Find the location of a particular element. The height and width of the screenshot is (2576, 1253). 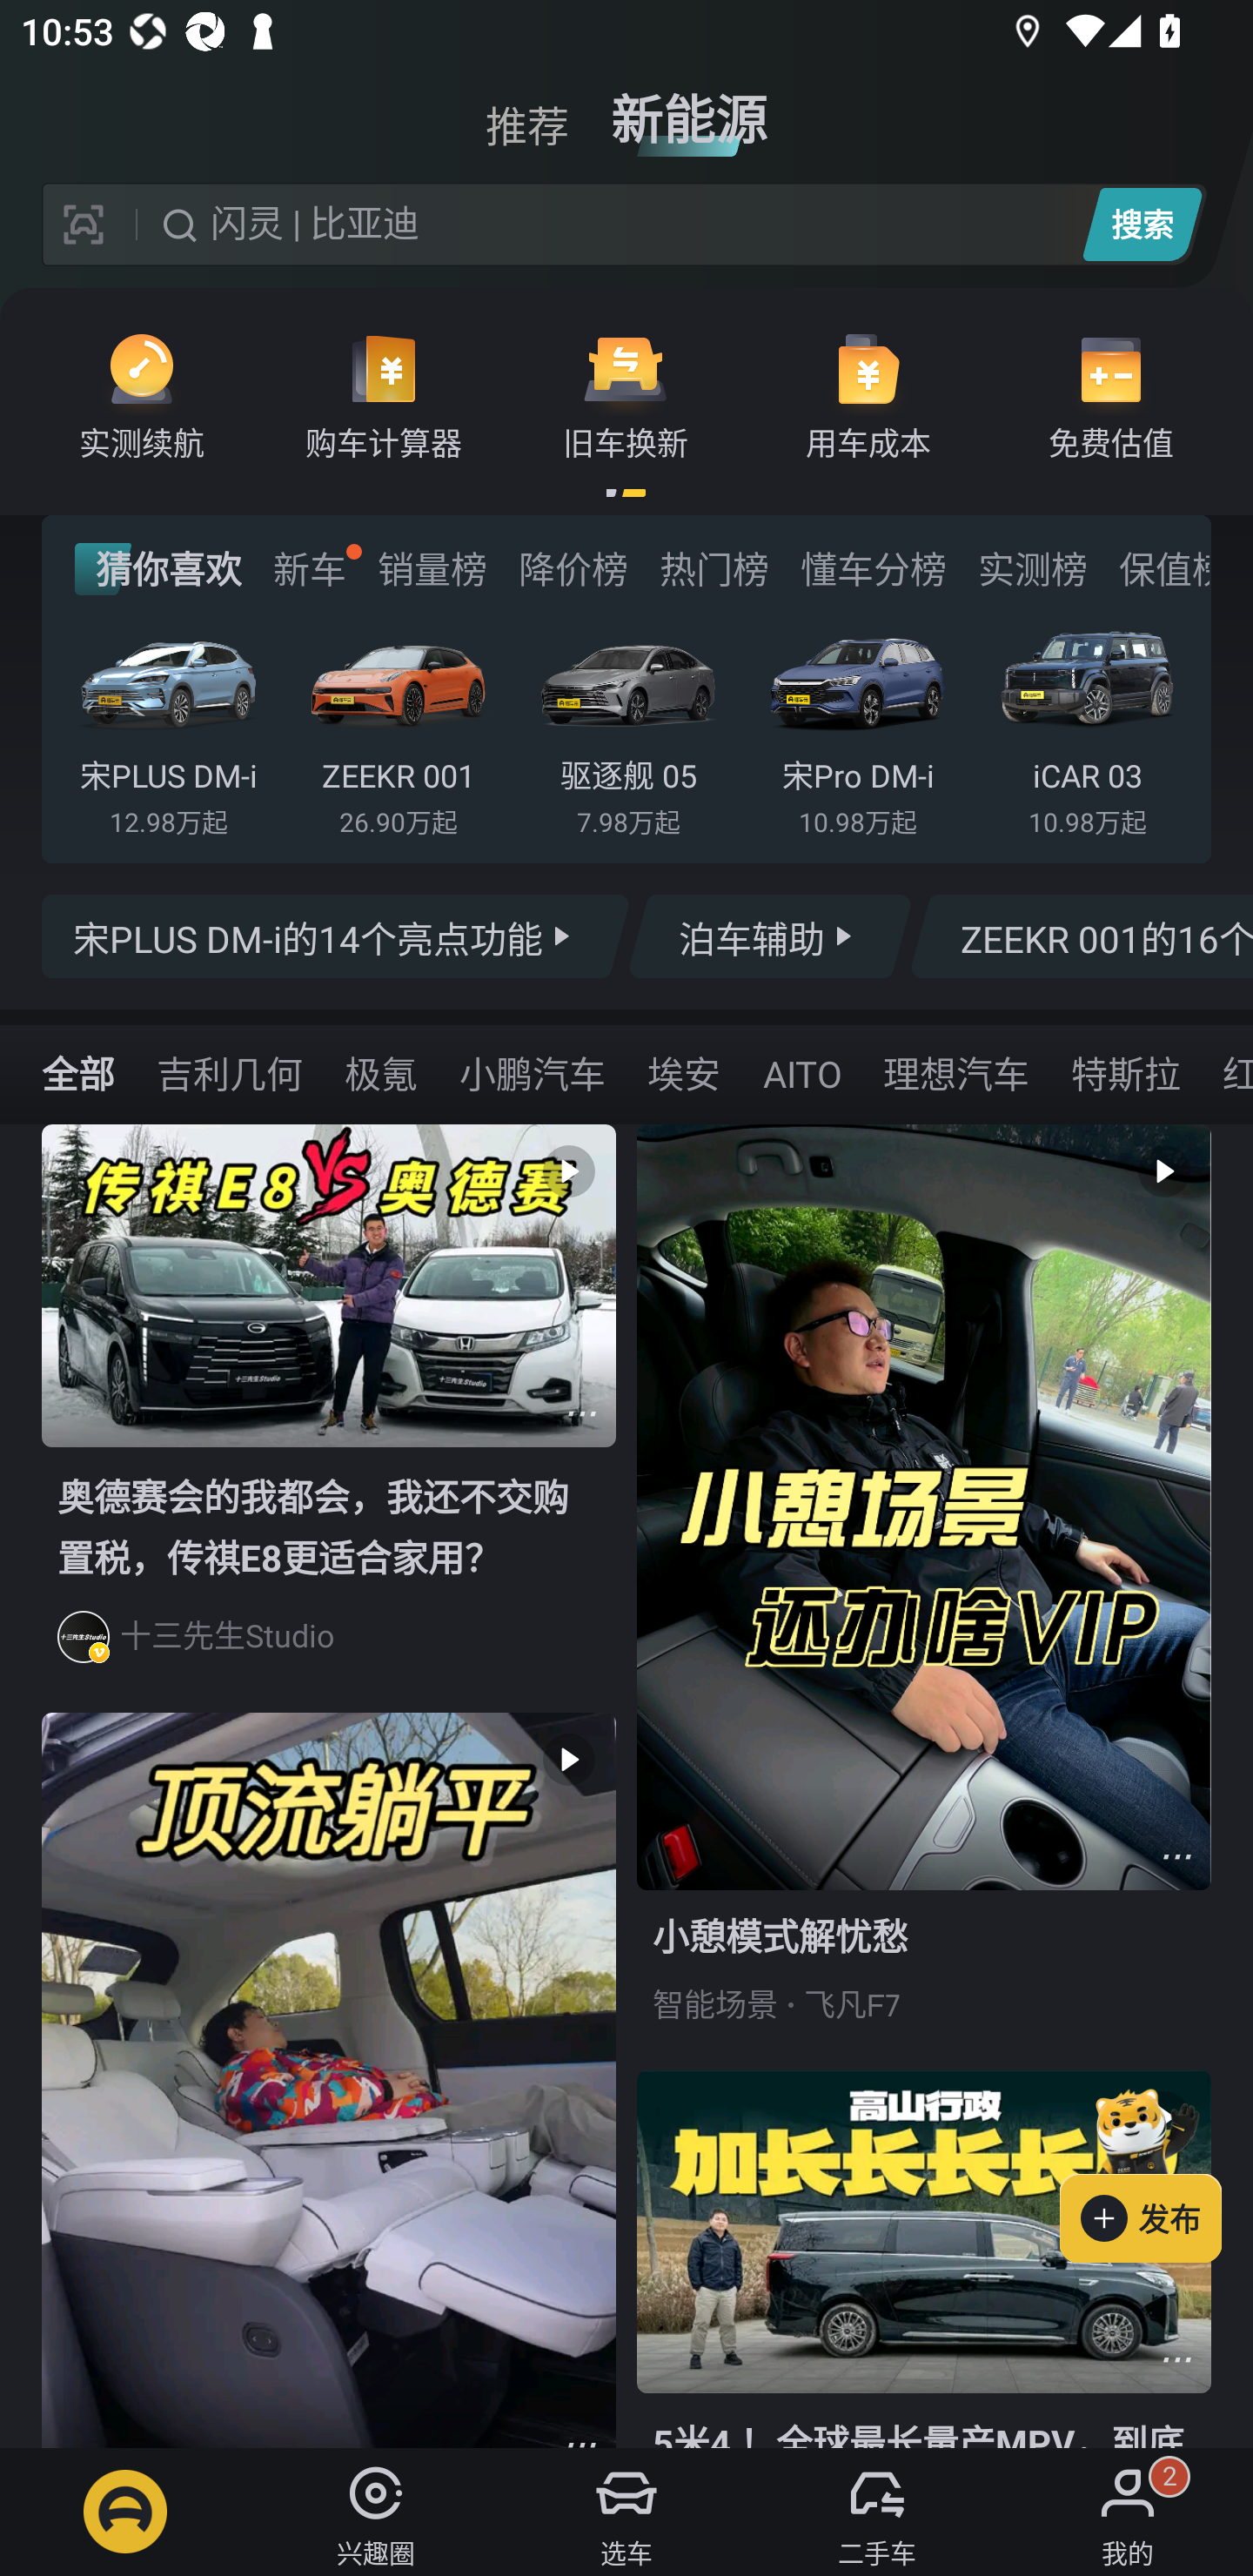

极氪 is located at coordinates (380, 1072).